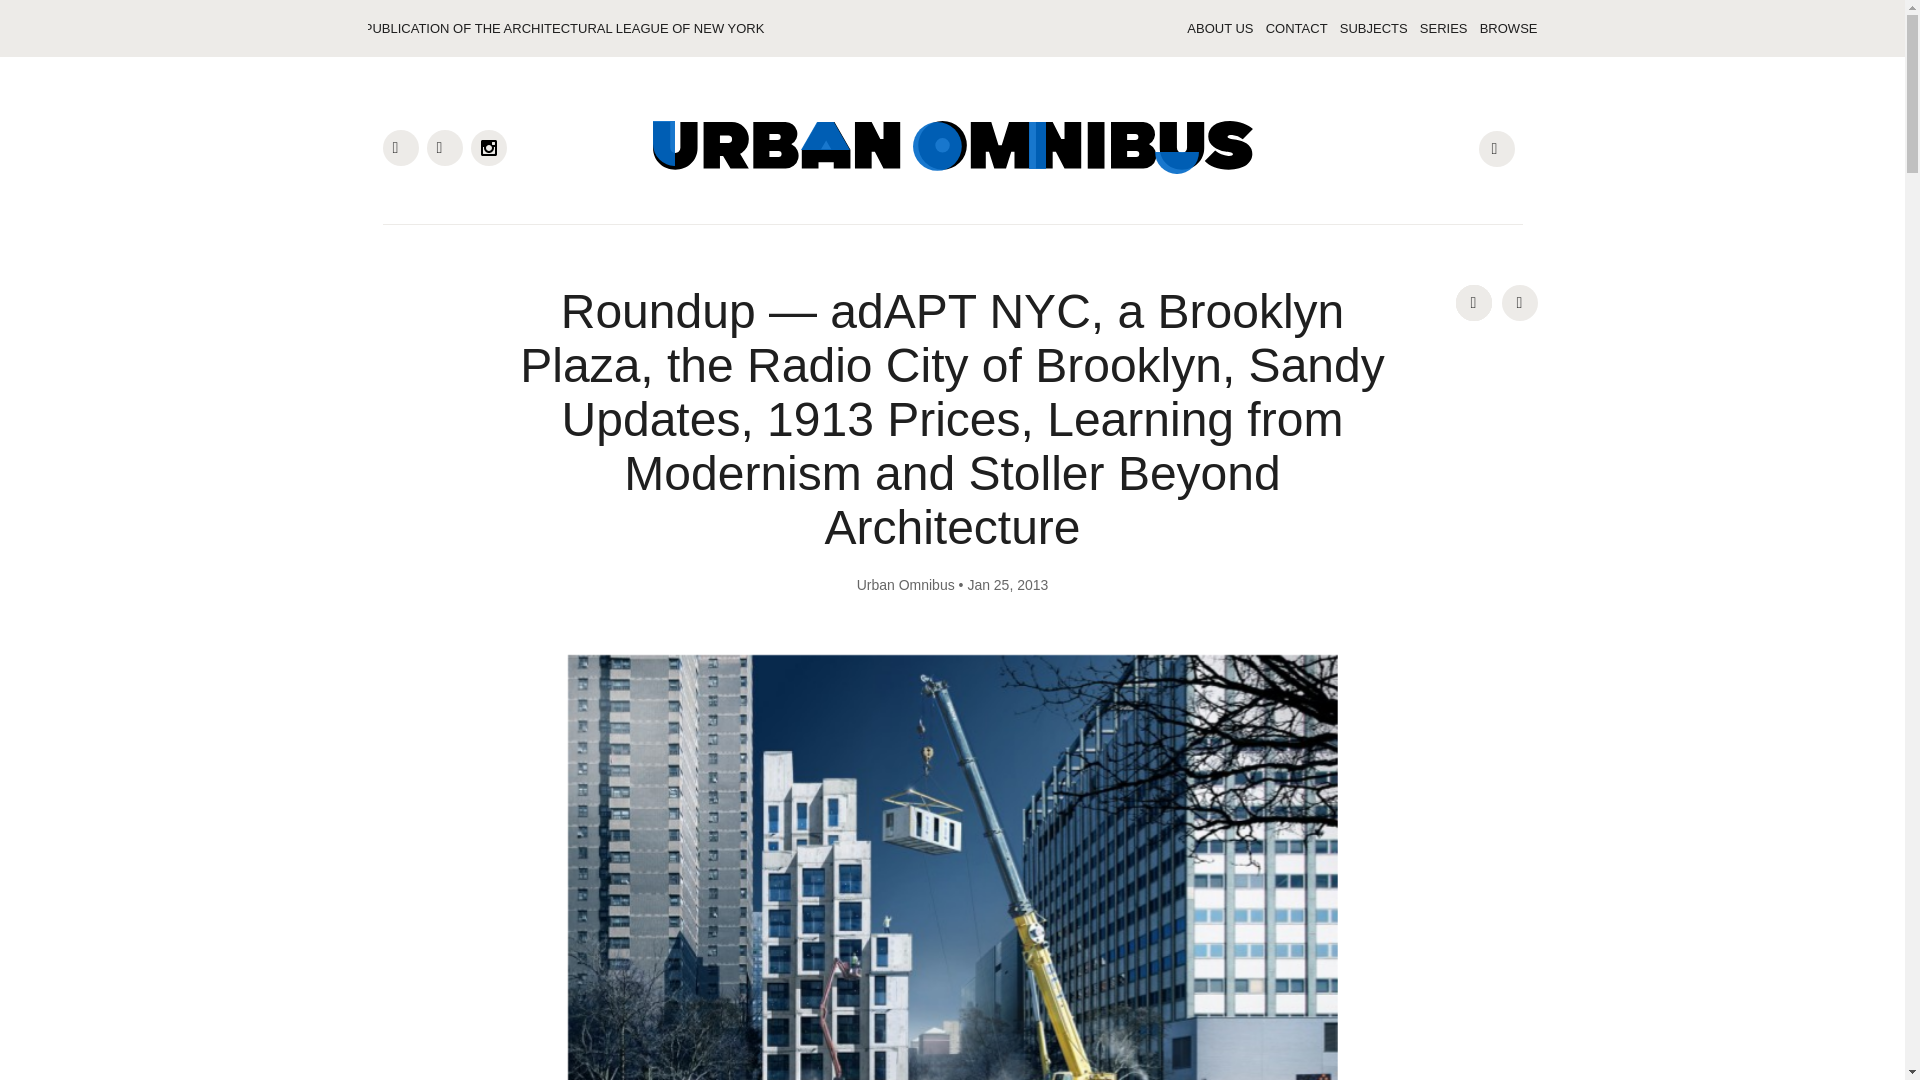 This screenshot has width=1920, height=1080. I want to click on CONTACT, so click(1292, 28).